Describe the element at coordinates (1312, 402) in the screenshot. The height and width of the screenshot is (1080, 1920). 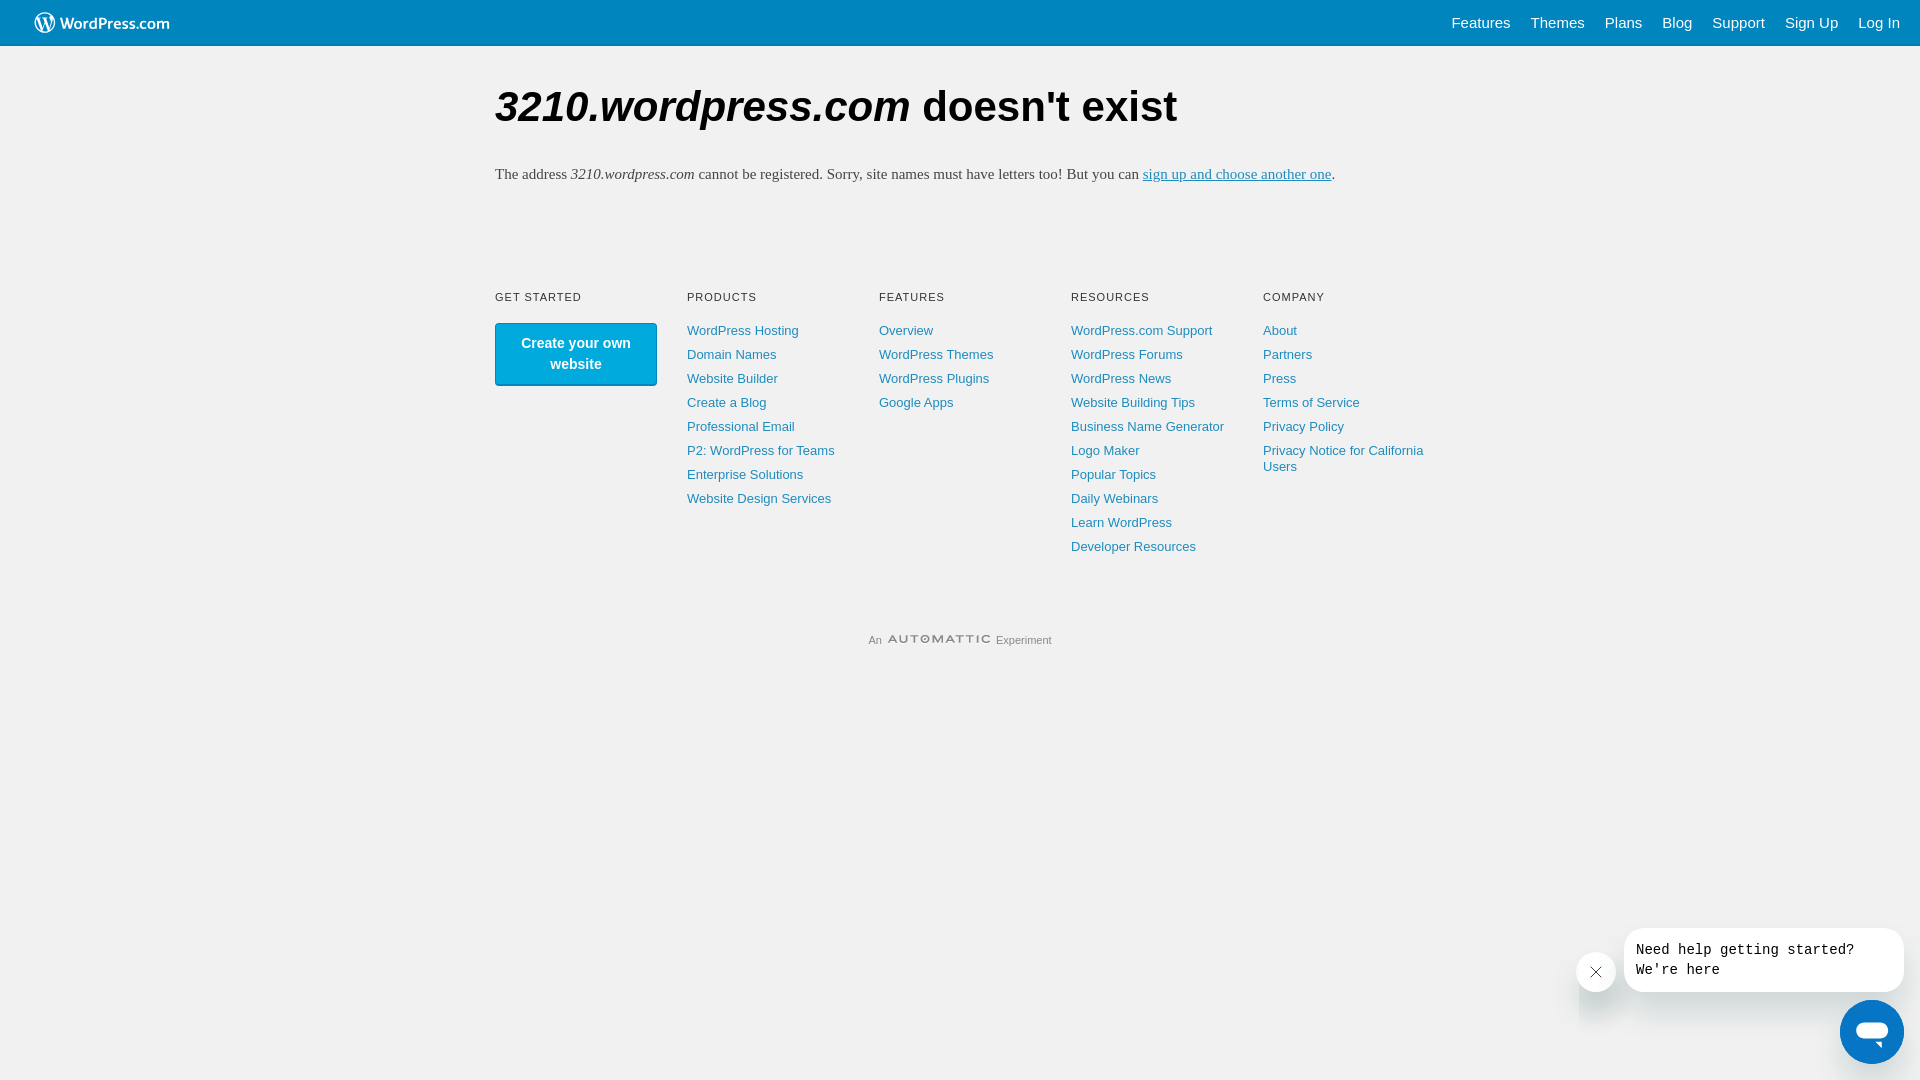
I see `Terms of Service` at that location.